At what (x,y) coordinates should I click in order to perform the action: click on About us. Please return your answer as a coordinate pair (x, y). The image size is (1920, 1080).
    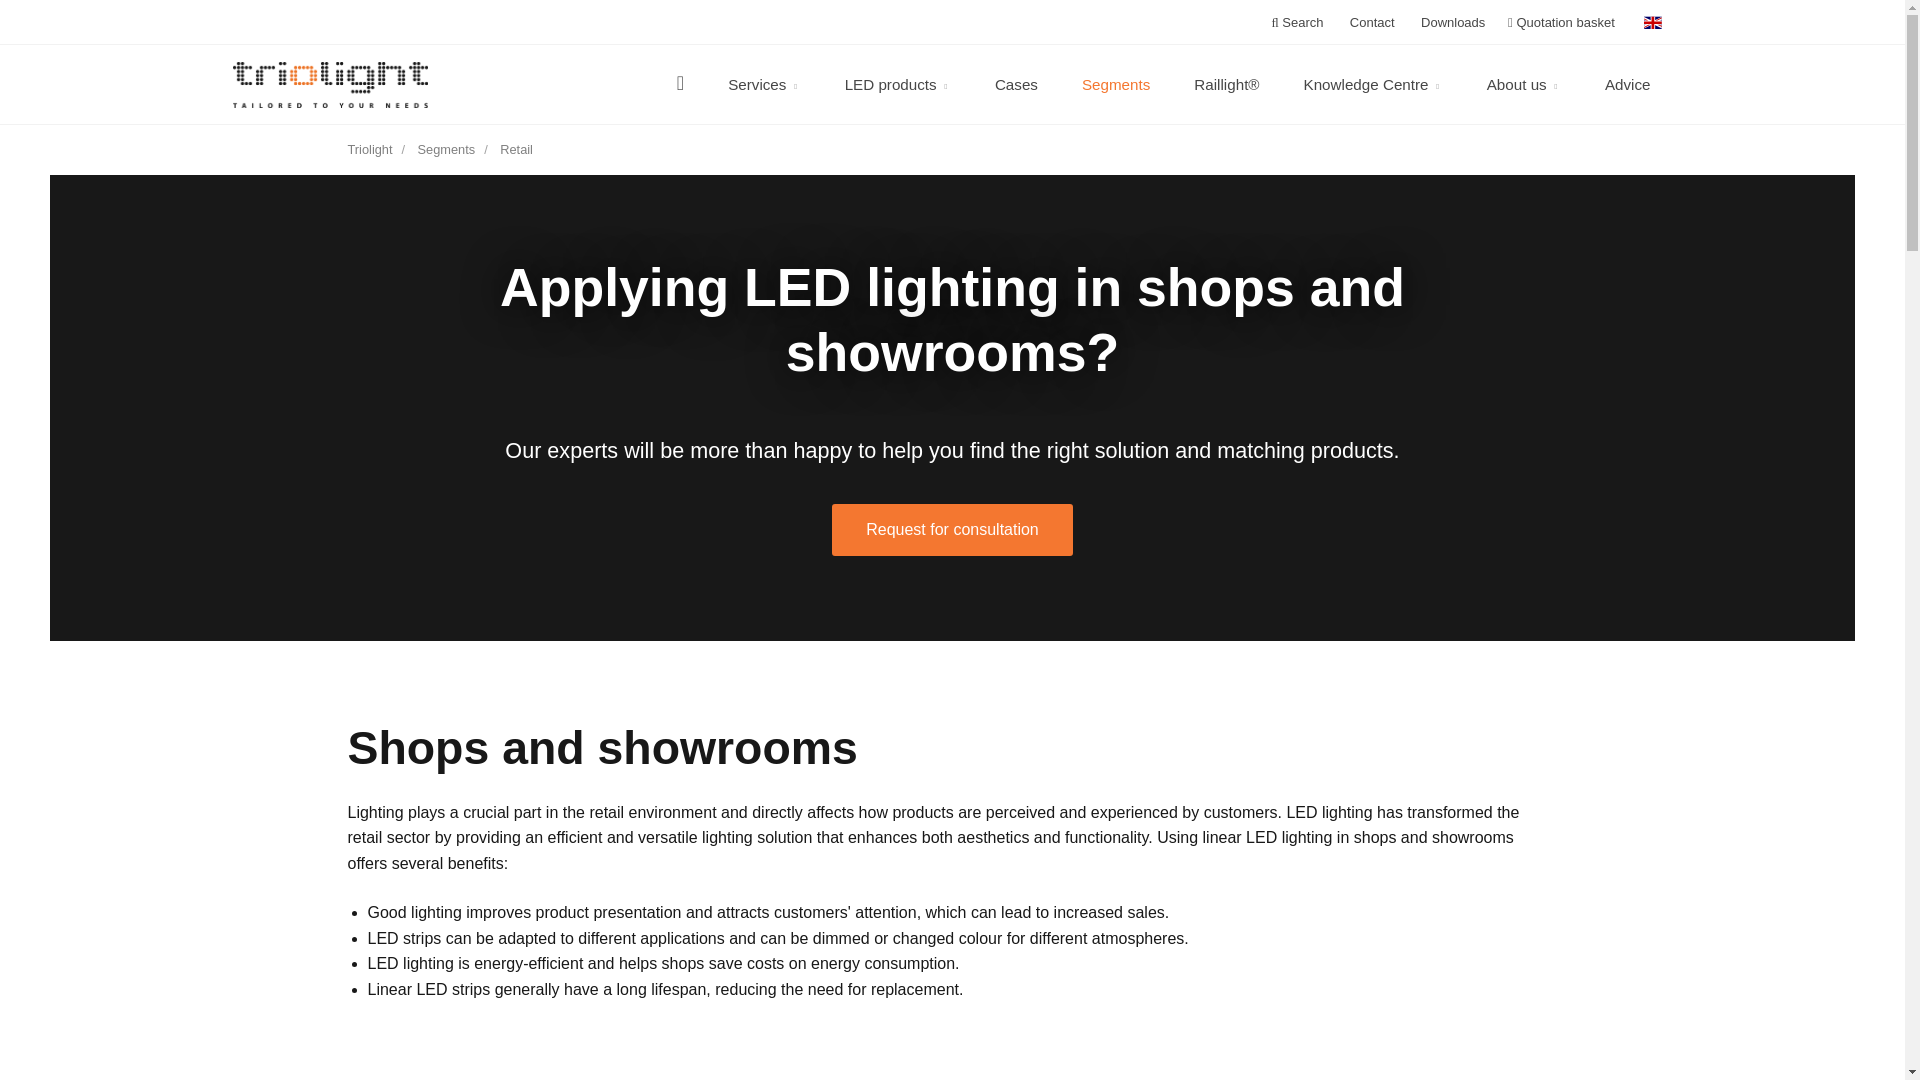
    Looking at the image, I should click on (1523, 85).